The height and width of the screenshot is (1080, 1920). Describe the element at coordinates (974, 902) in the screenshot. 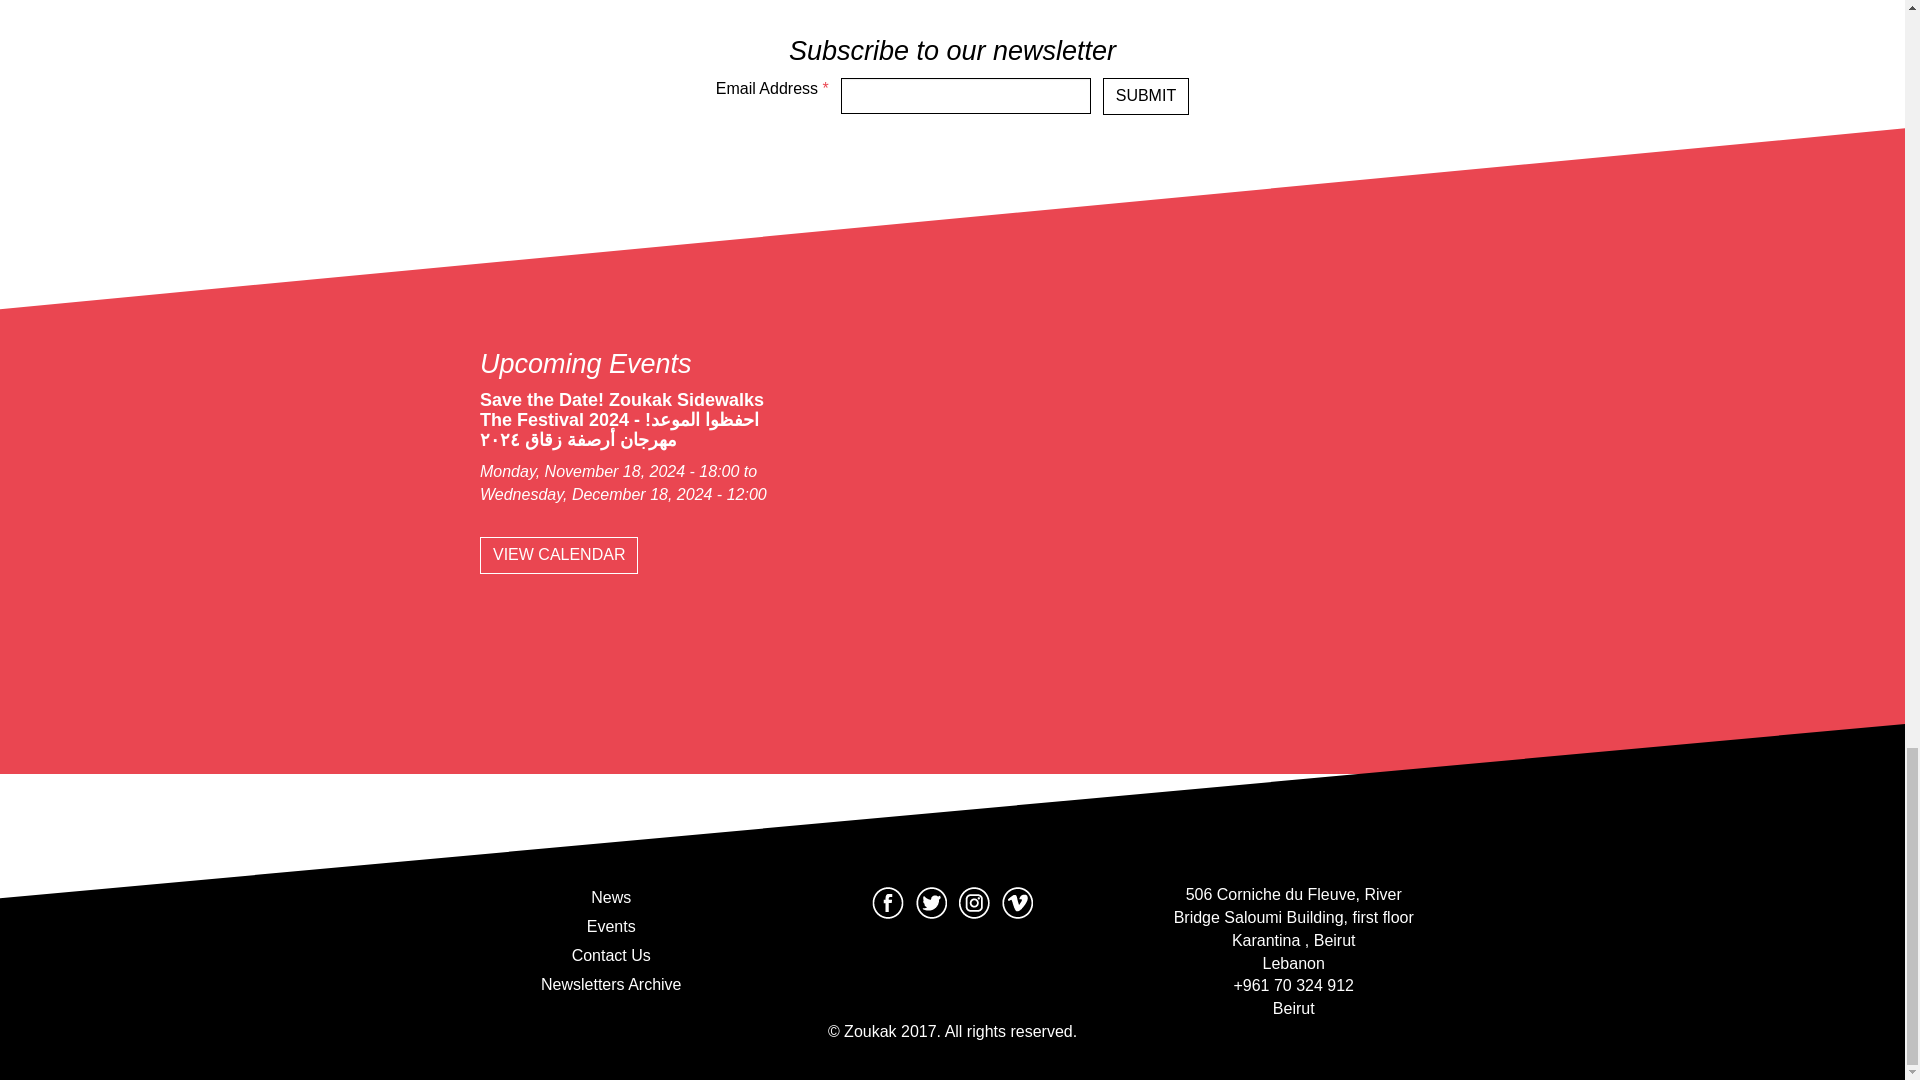

I see `Instagram` at that location.